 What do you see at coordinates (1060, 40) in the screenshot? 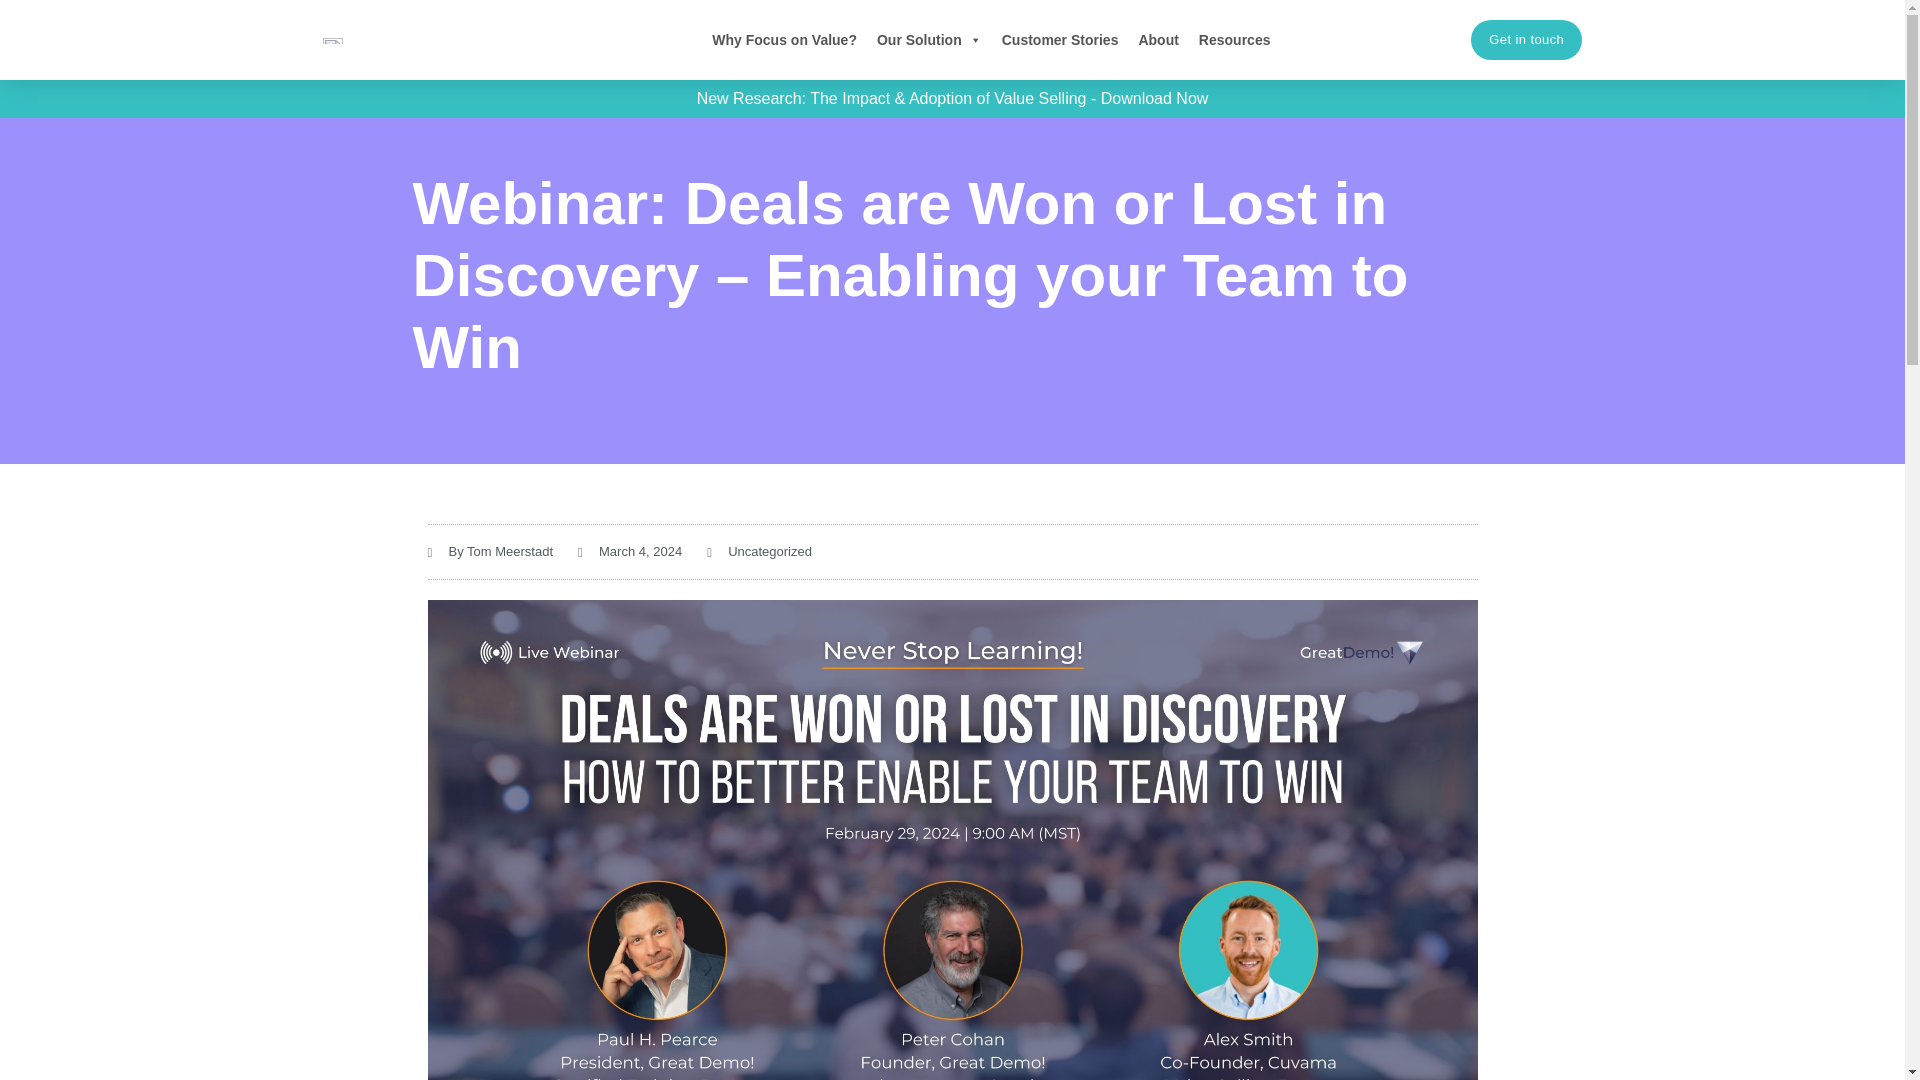
I see `Customer Stories` at bounding box center [1060, 40].